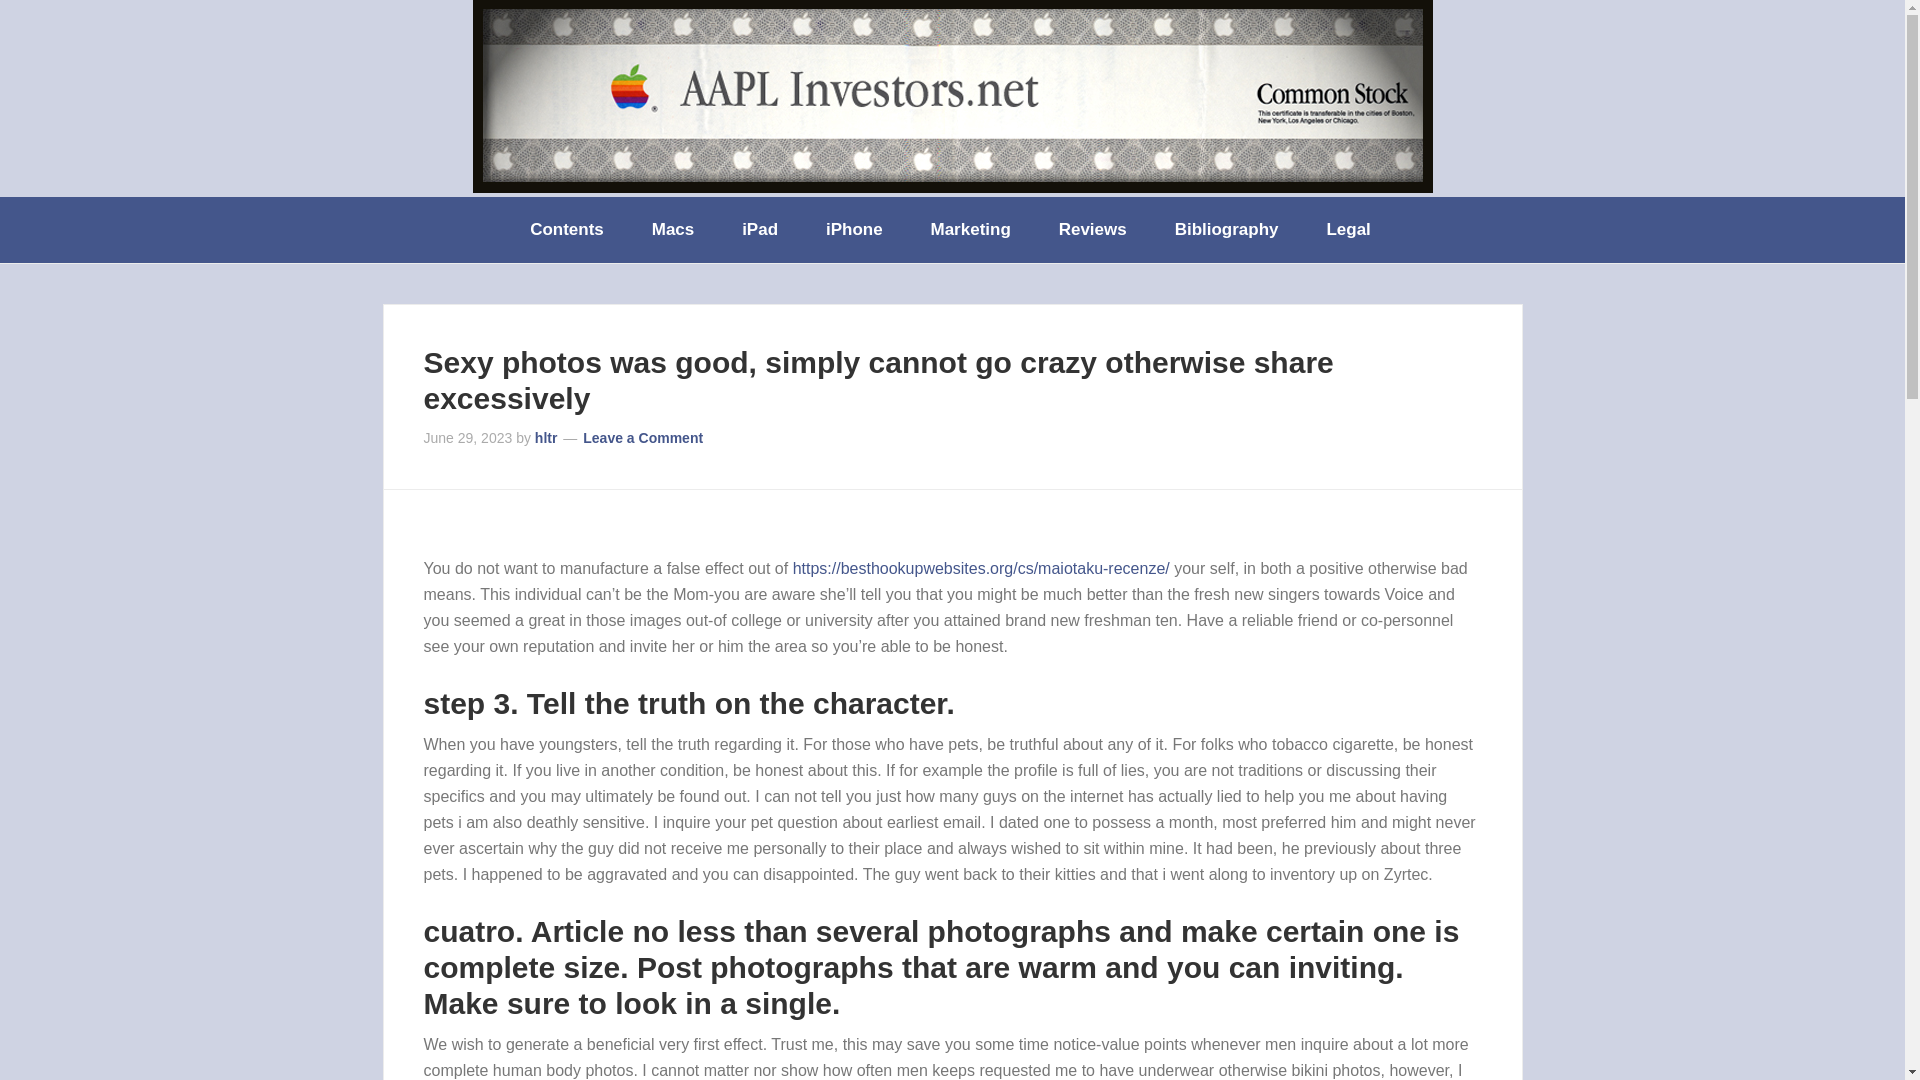 This screenshot has height=1080, width=1920. What do you see at coordinates (856, 230) in the screenshot?
I see `iPhone` at bounding box center [856, 230].